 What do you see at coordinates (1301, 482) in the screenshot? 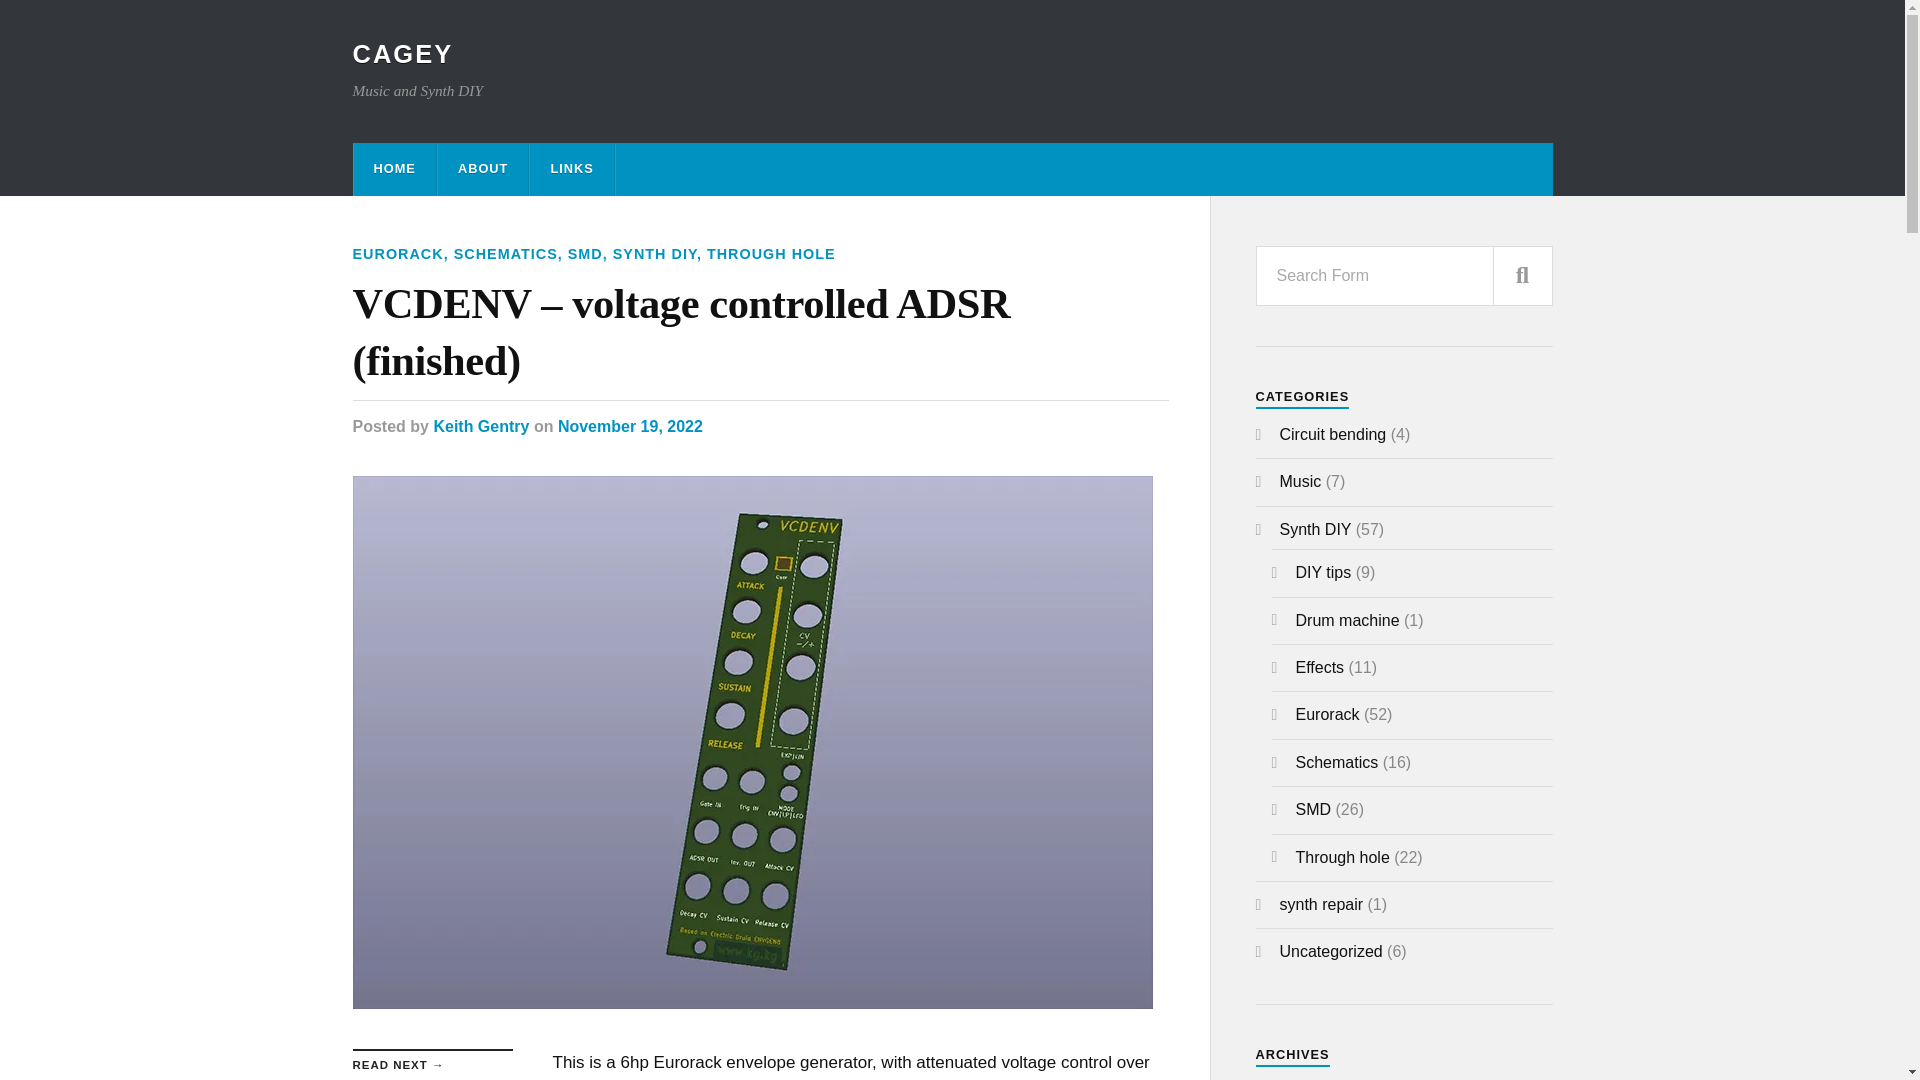
I see `Music` at bounding box center [1301, 482].